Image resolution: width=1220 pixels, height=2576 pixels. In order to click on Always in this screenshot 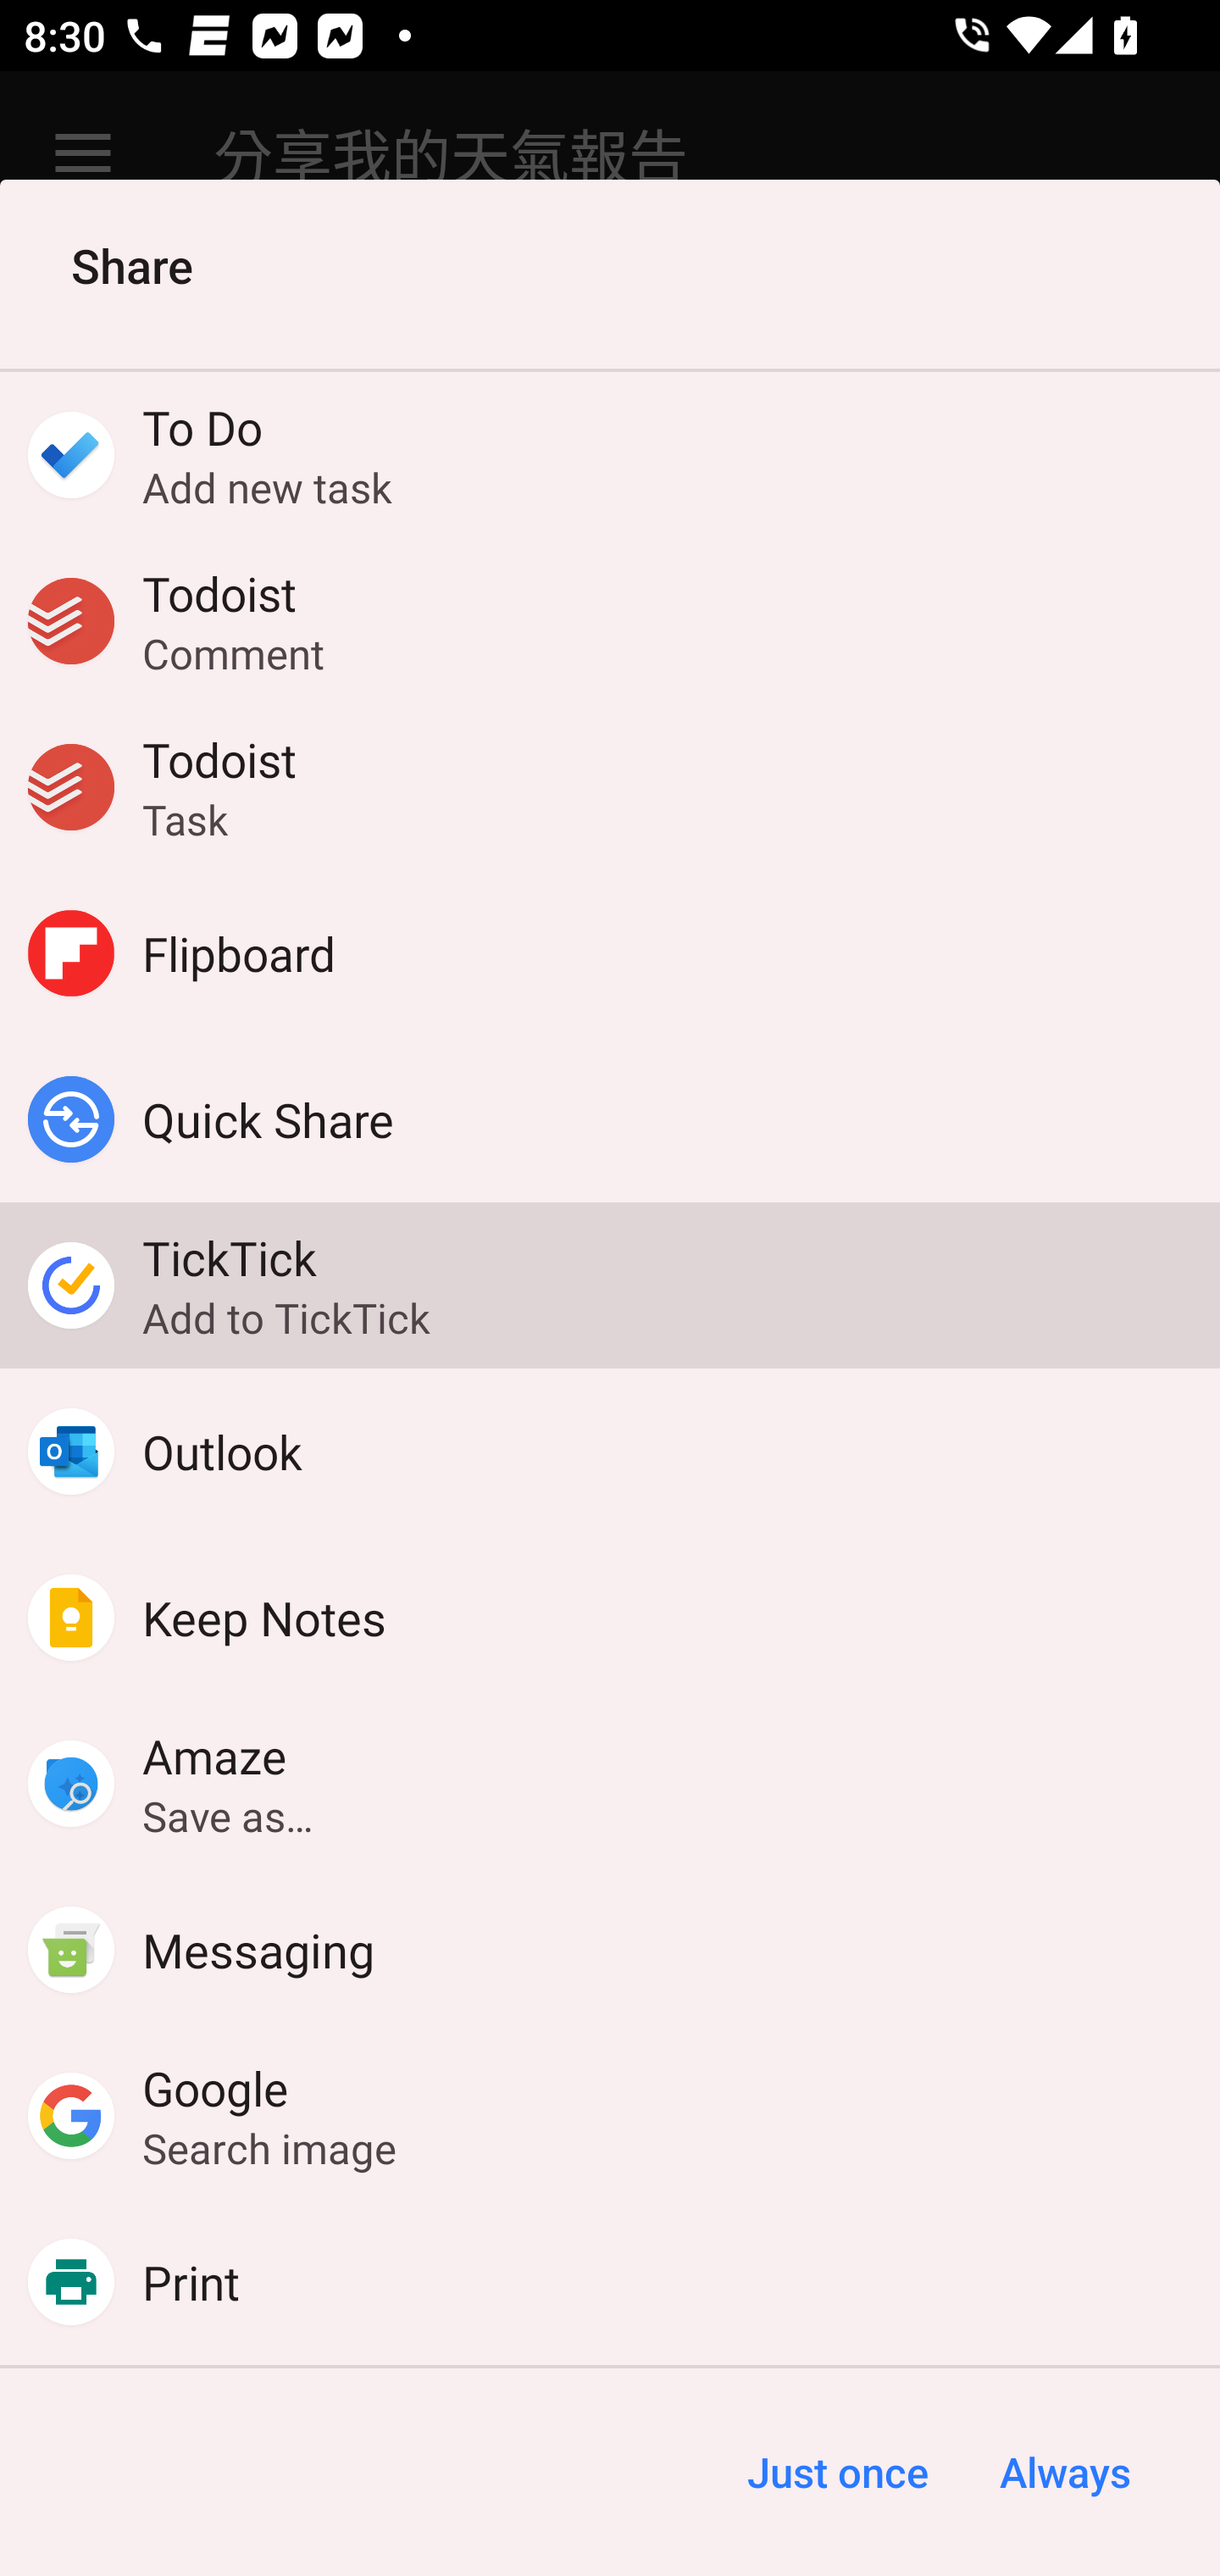, I will do `click(1064, 2473)`.